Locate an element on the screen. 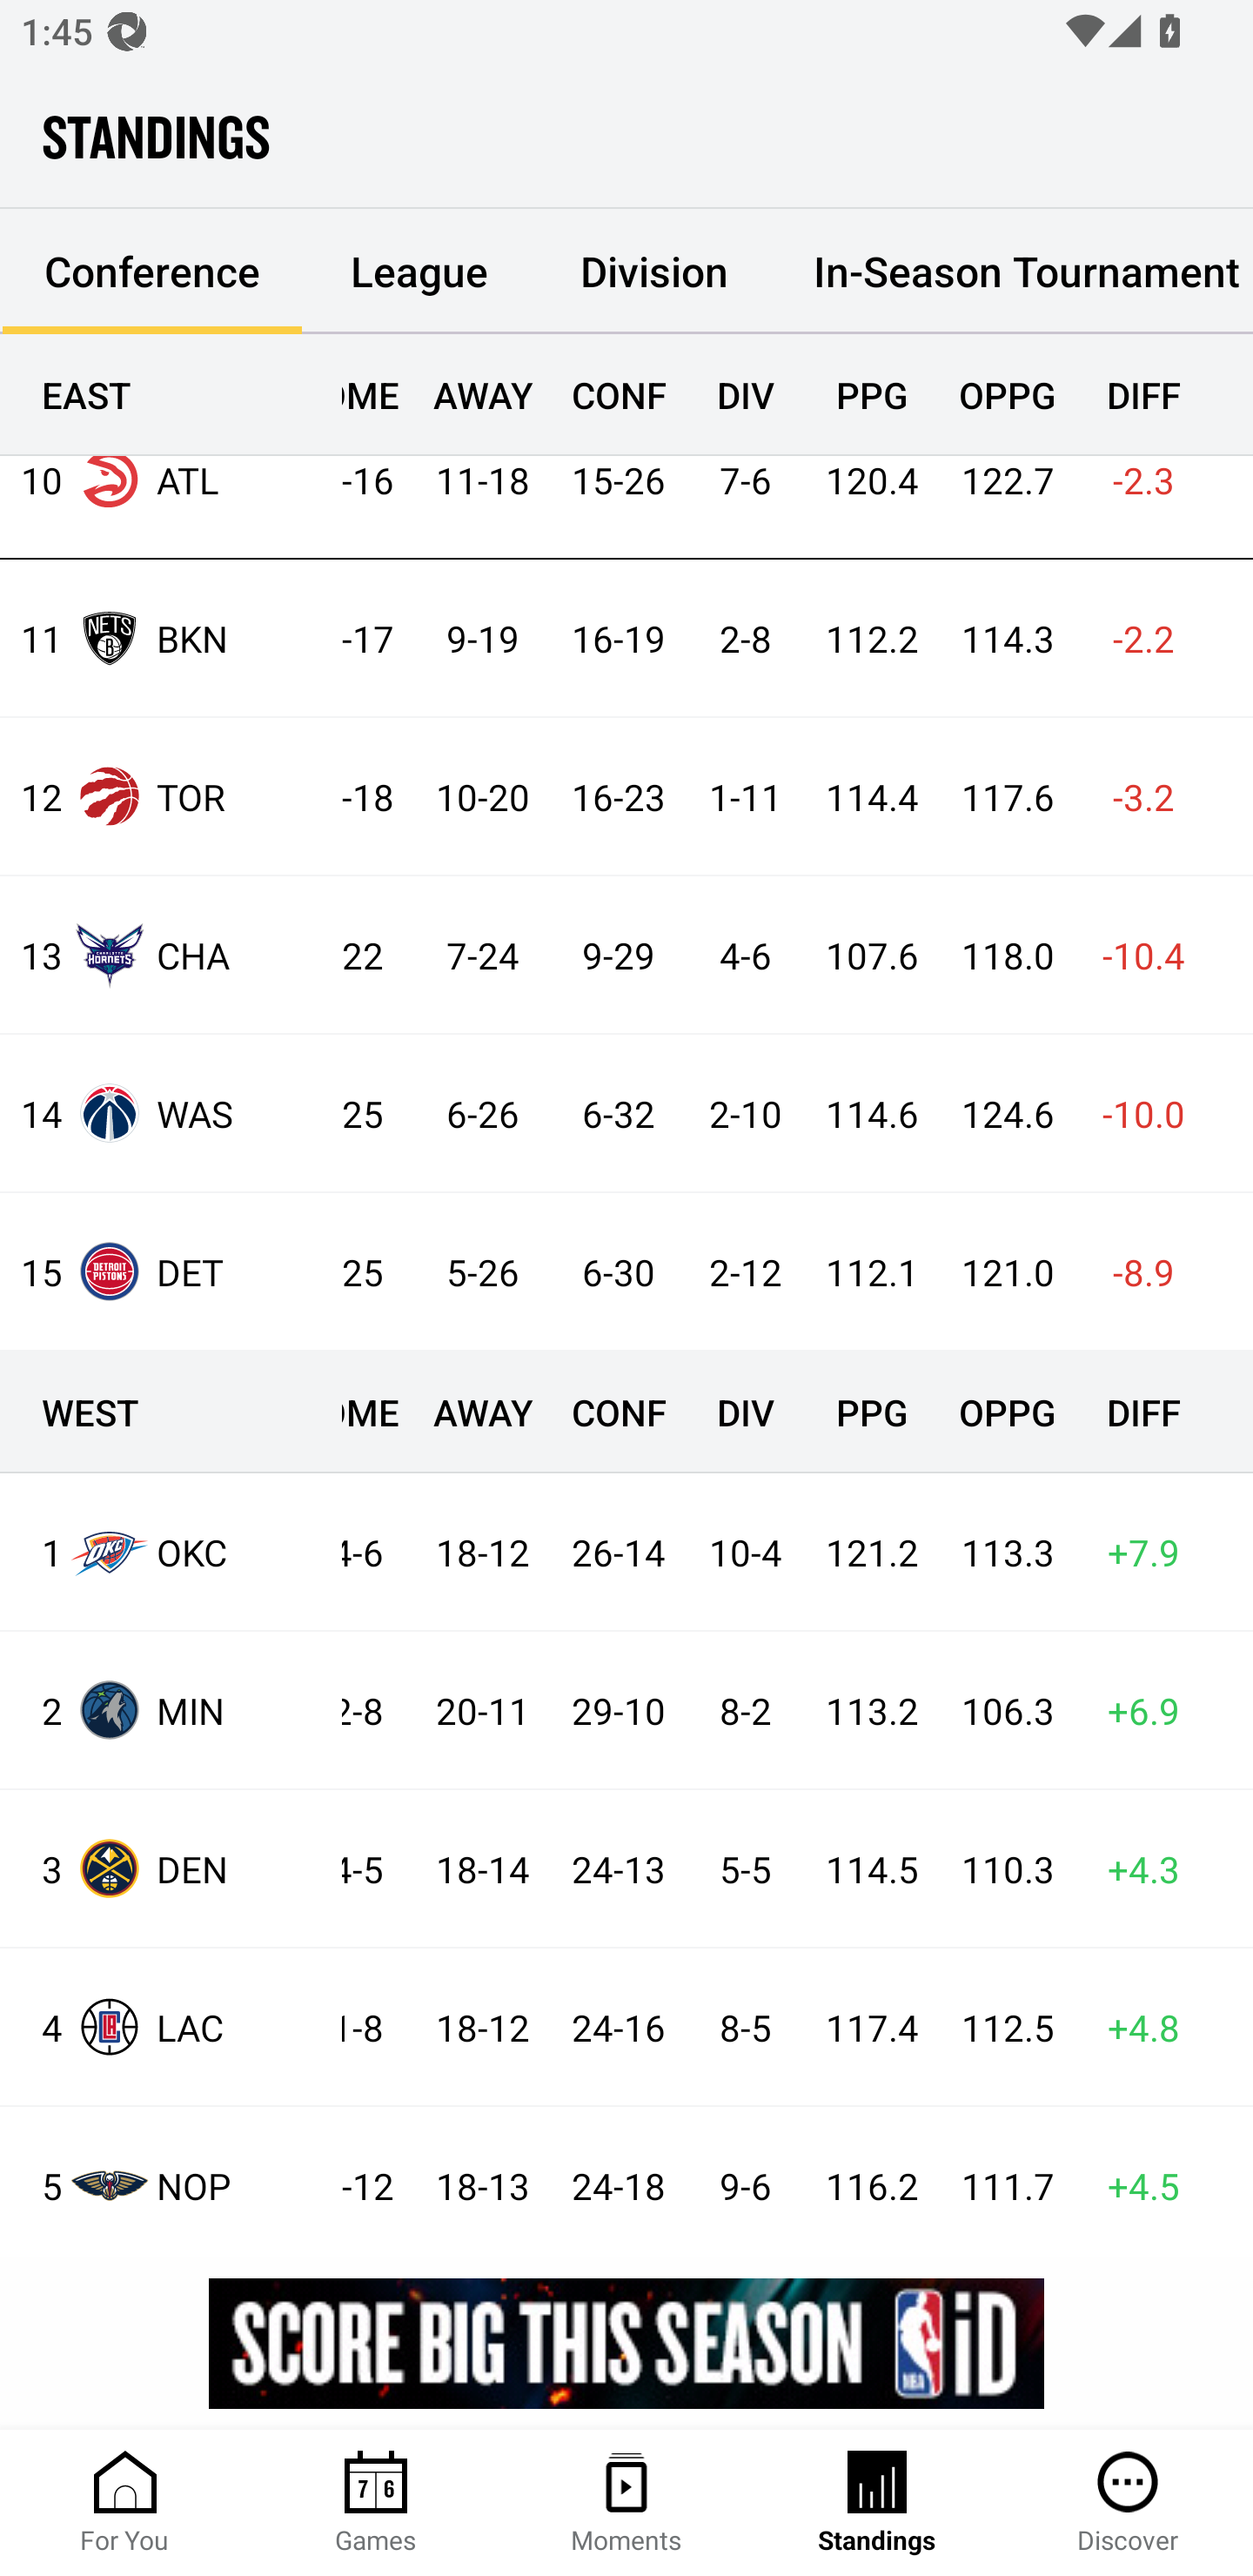 This screenshot has width=1253, height=2576. In-Season Tournament is located at coordinates (1013, 272).